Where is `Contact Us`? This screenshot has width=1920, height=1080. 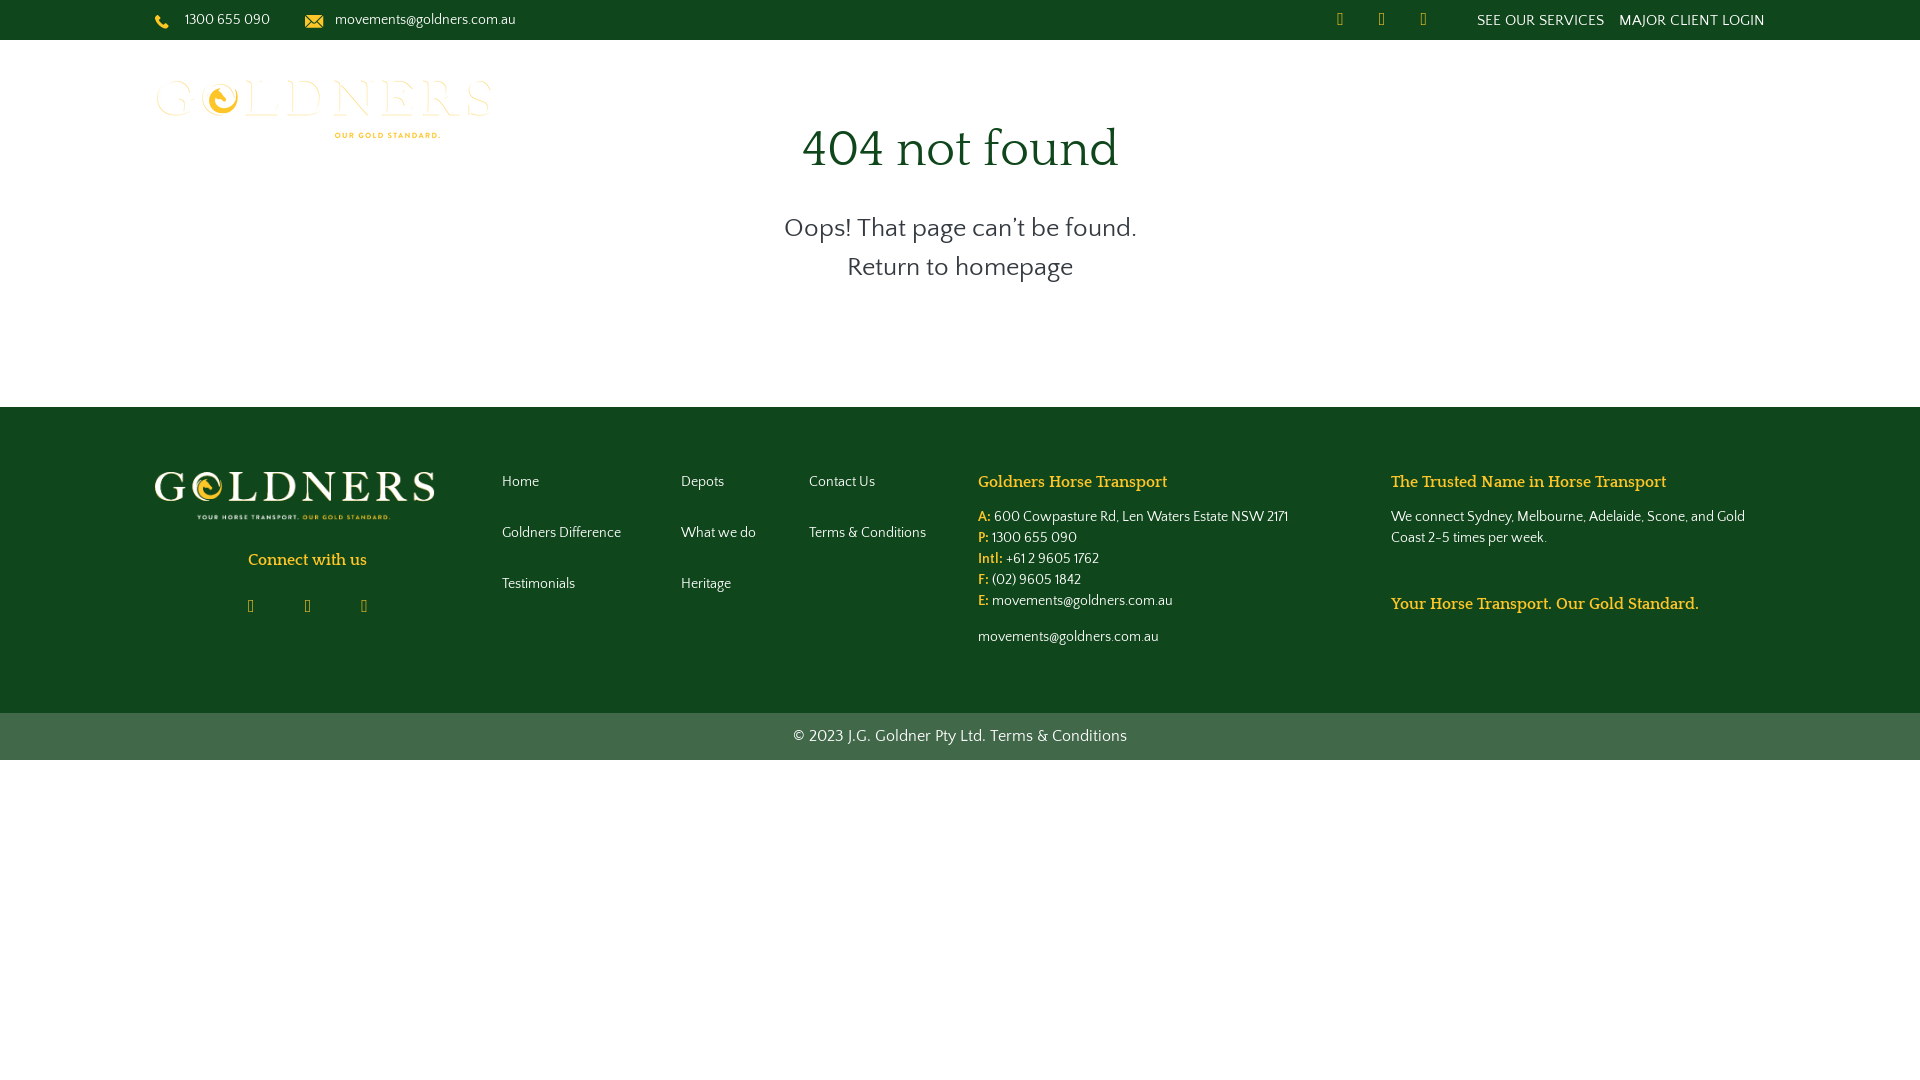
Contact Us is located at coordinates (873, 482).